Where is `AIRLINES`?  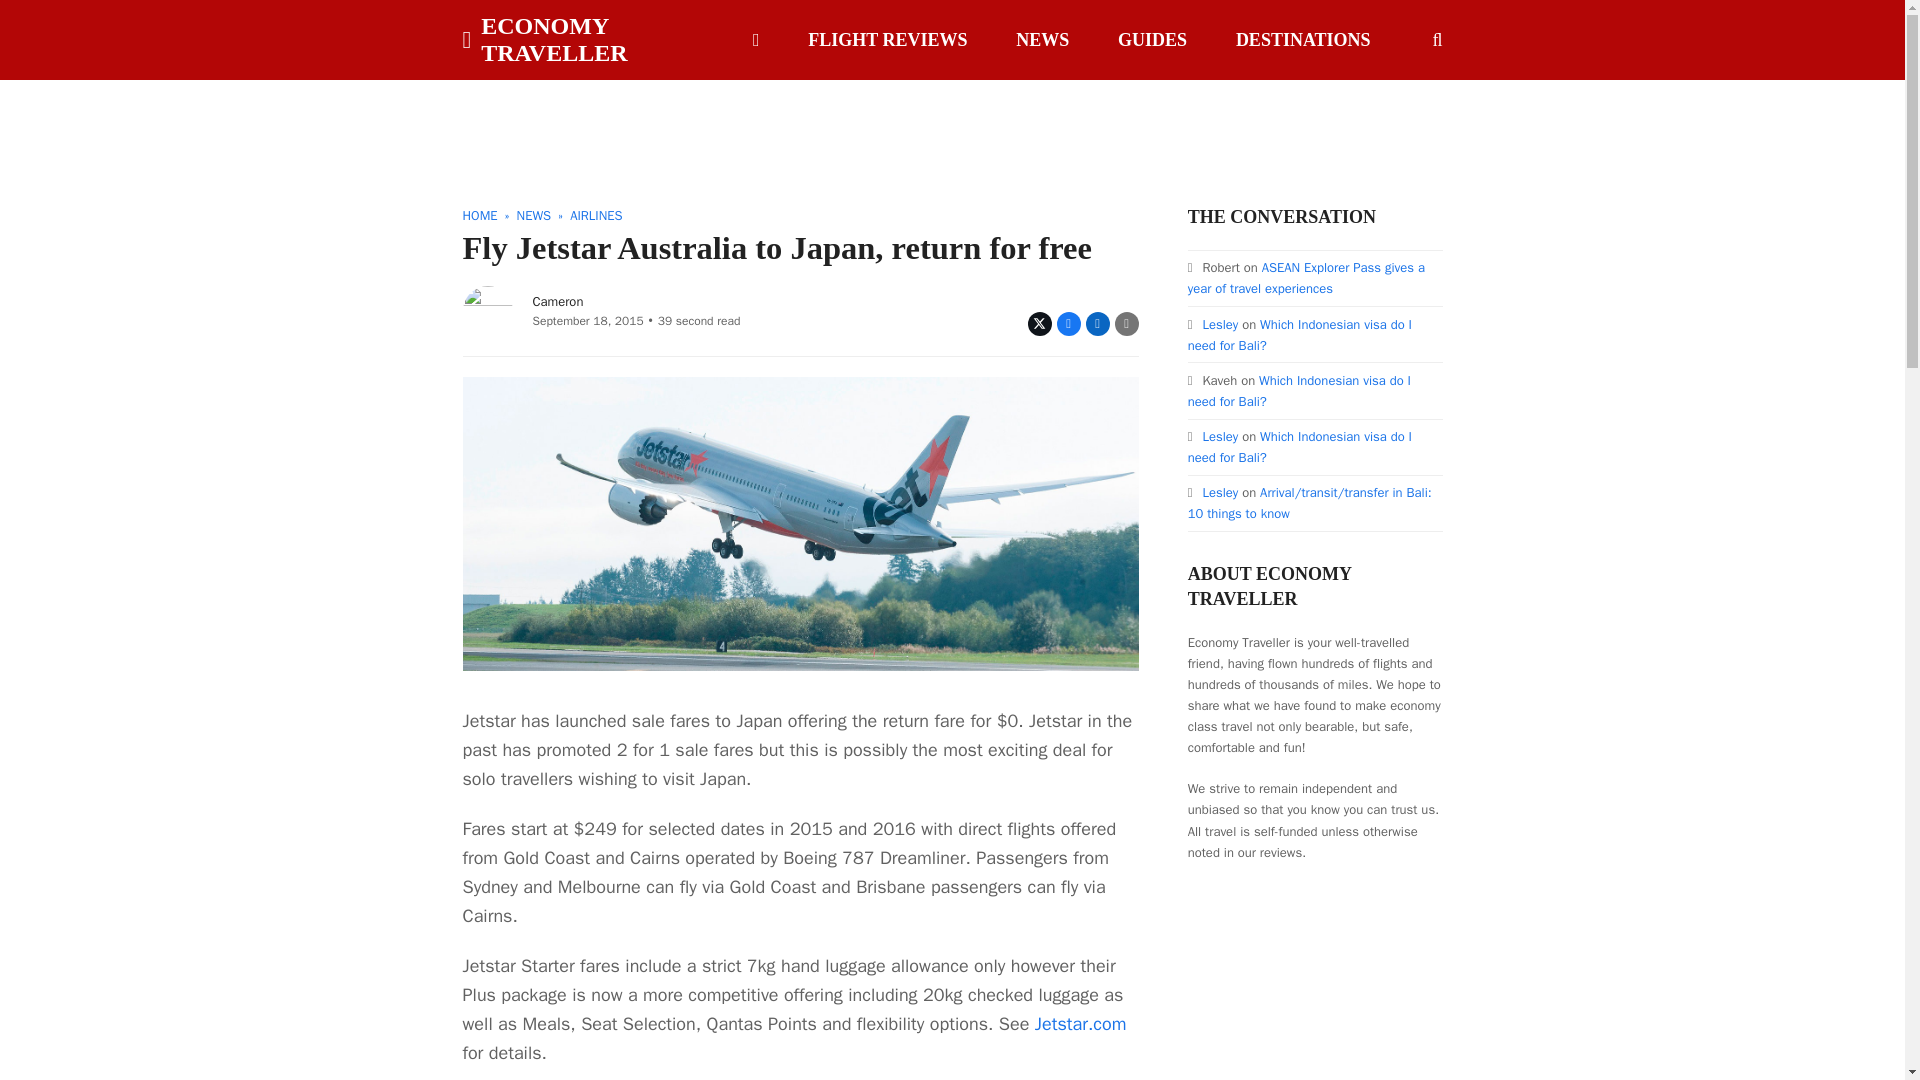
AIRLINES is located at coordinates (596, 215).